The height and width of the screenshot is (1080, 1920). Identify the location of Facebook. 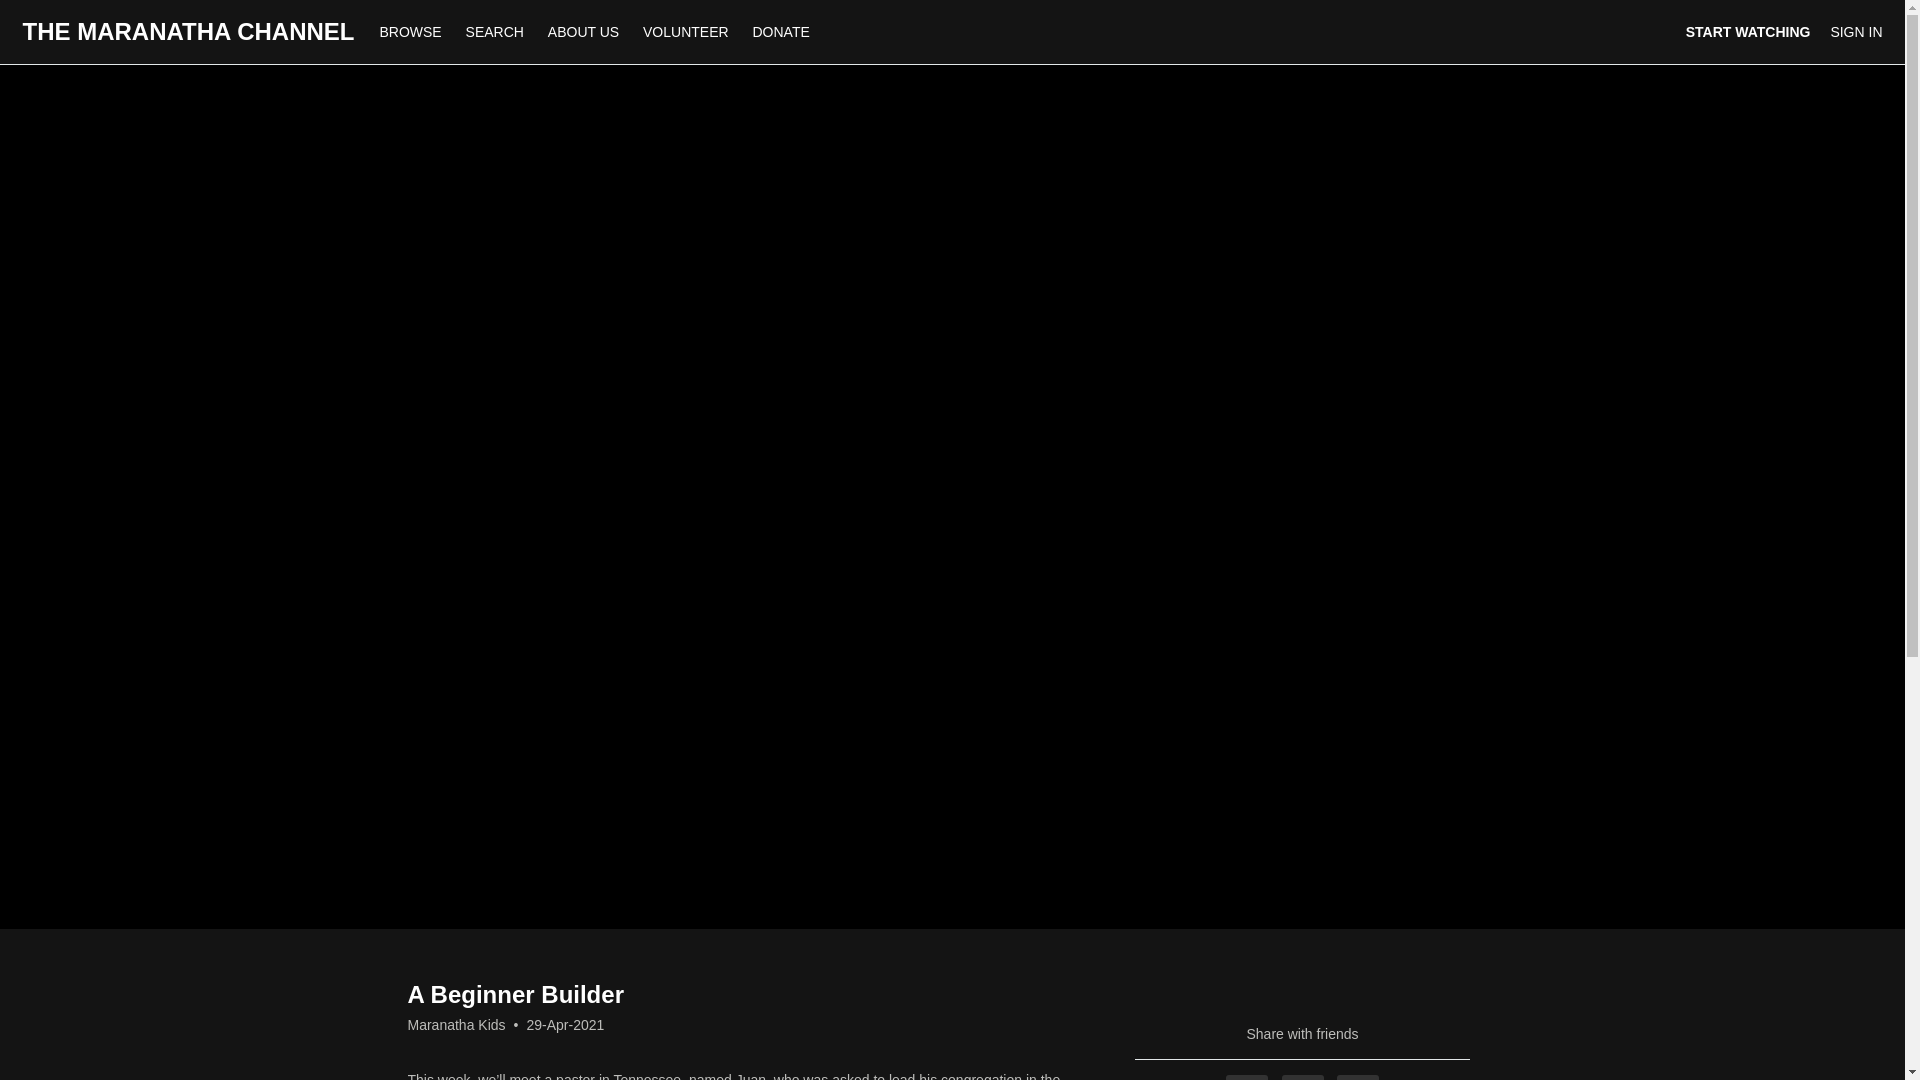
(1246, 1077).